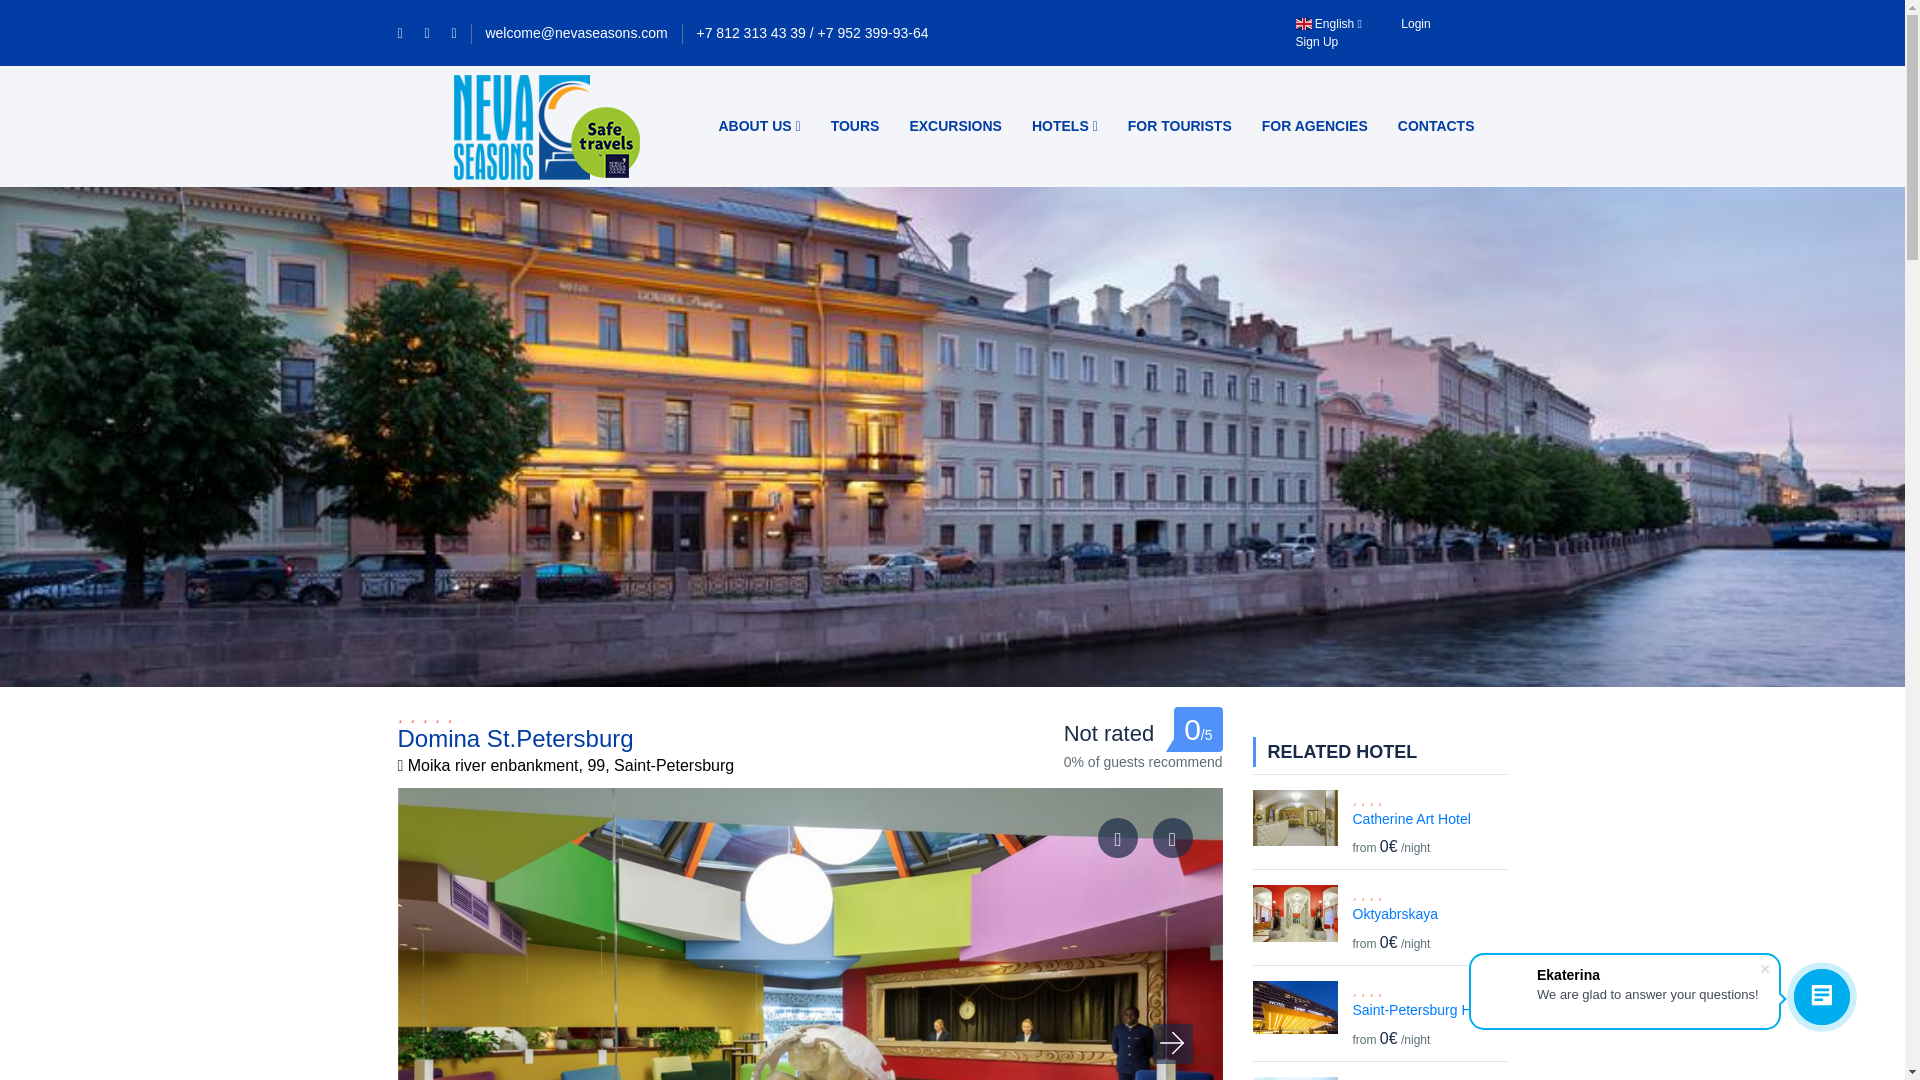  I want to click on English, so click(1328, 24).